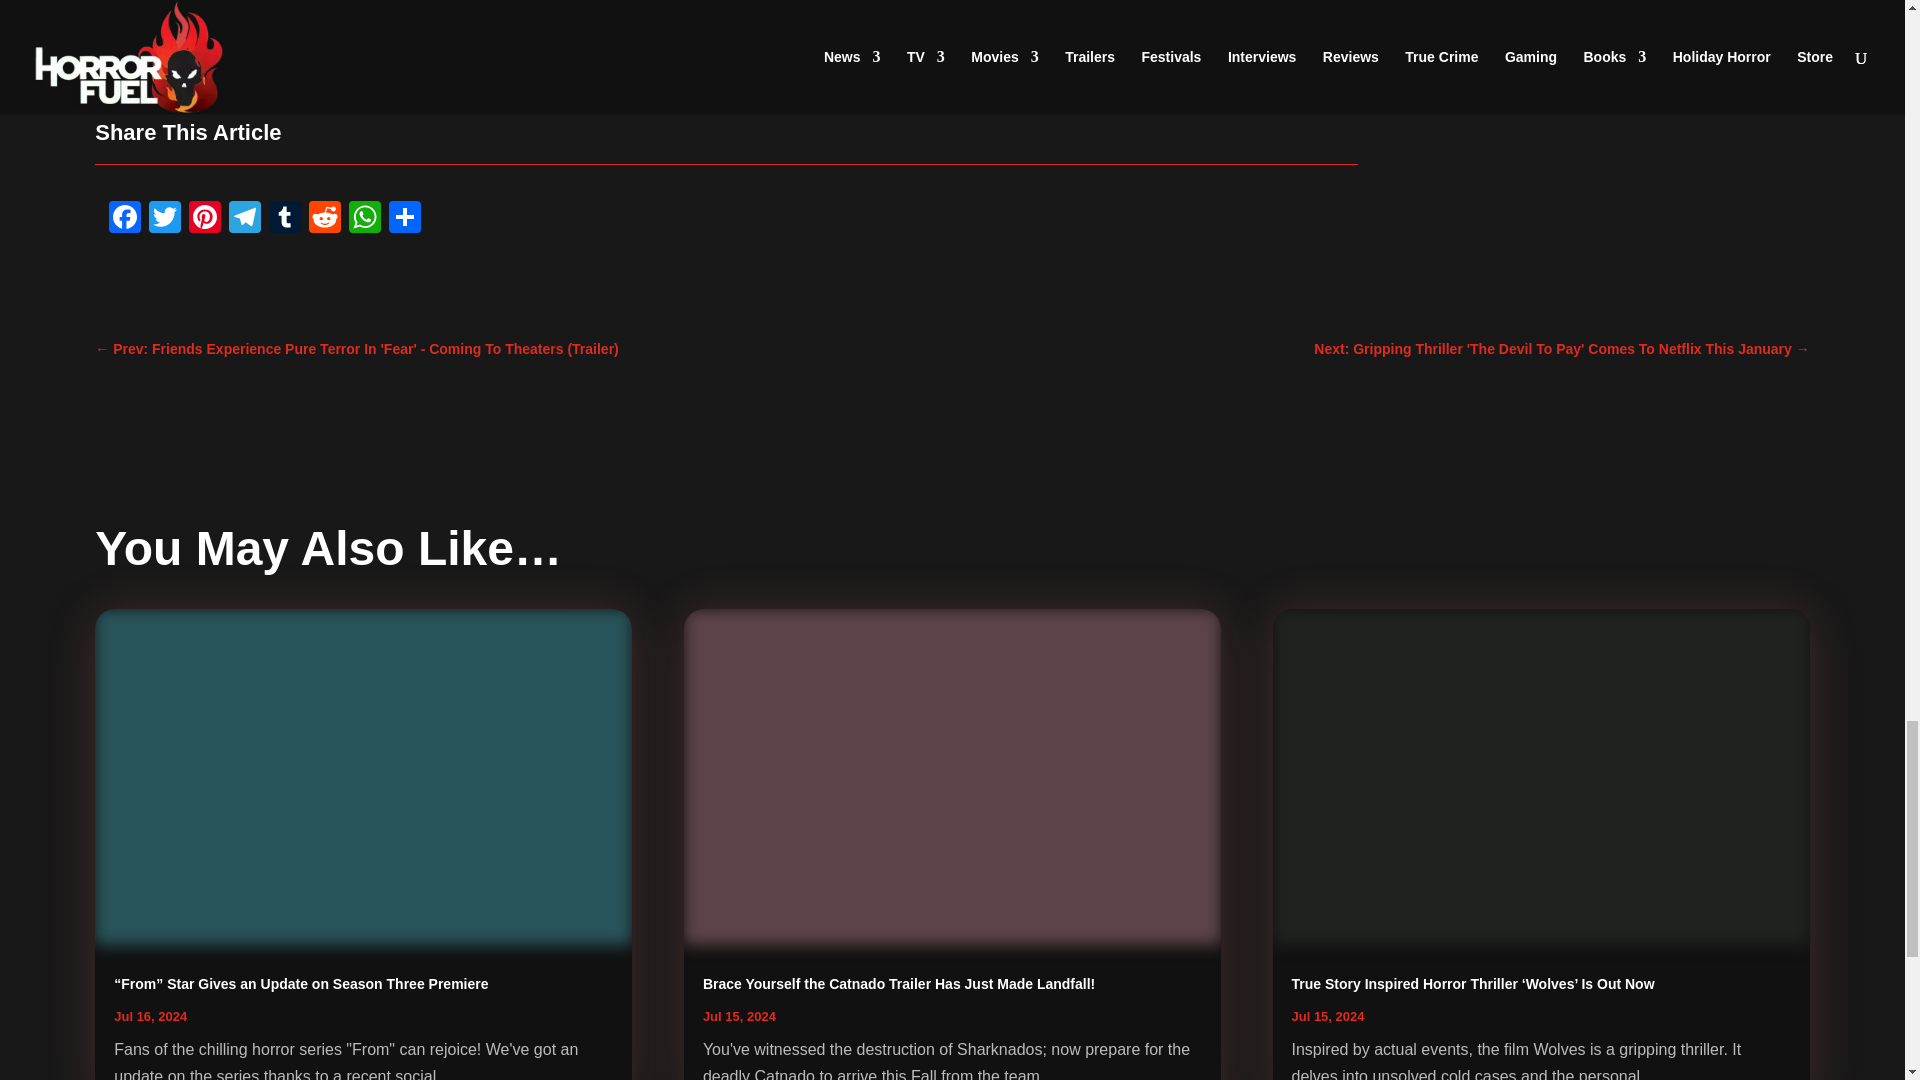  I want to click on Telegram, so click(244, 220).